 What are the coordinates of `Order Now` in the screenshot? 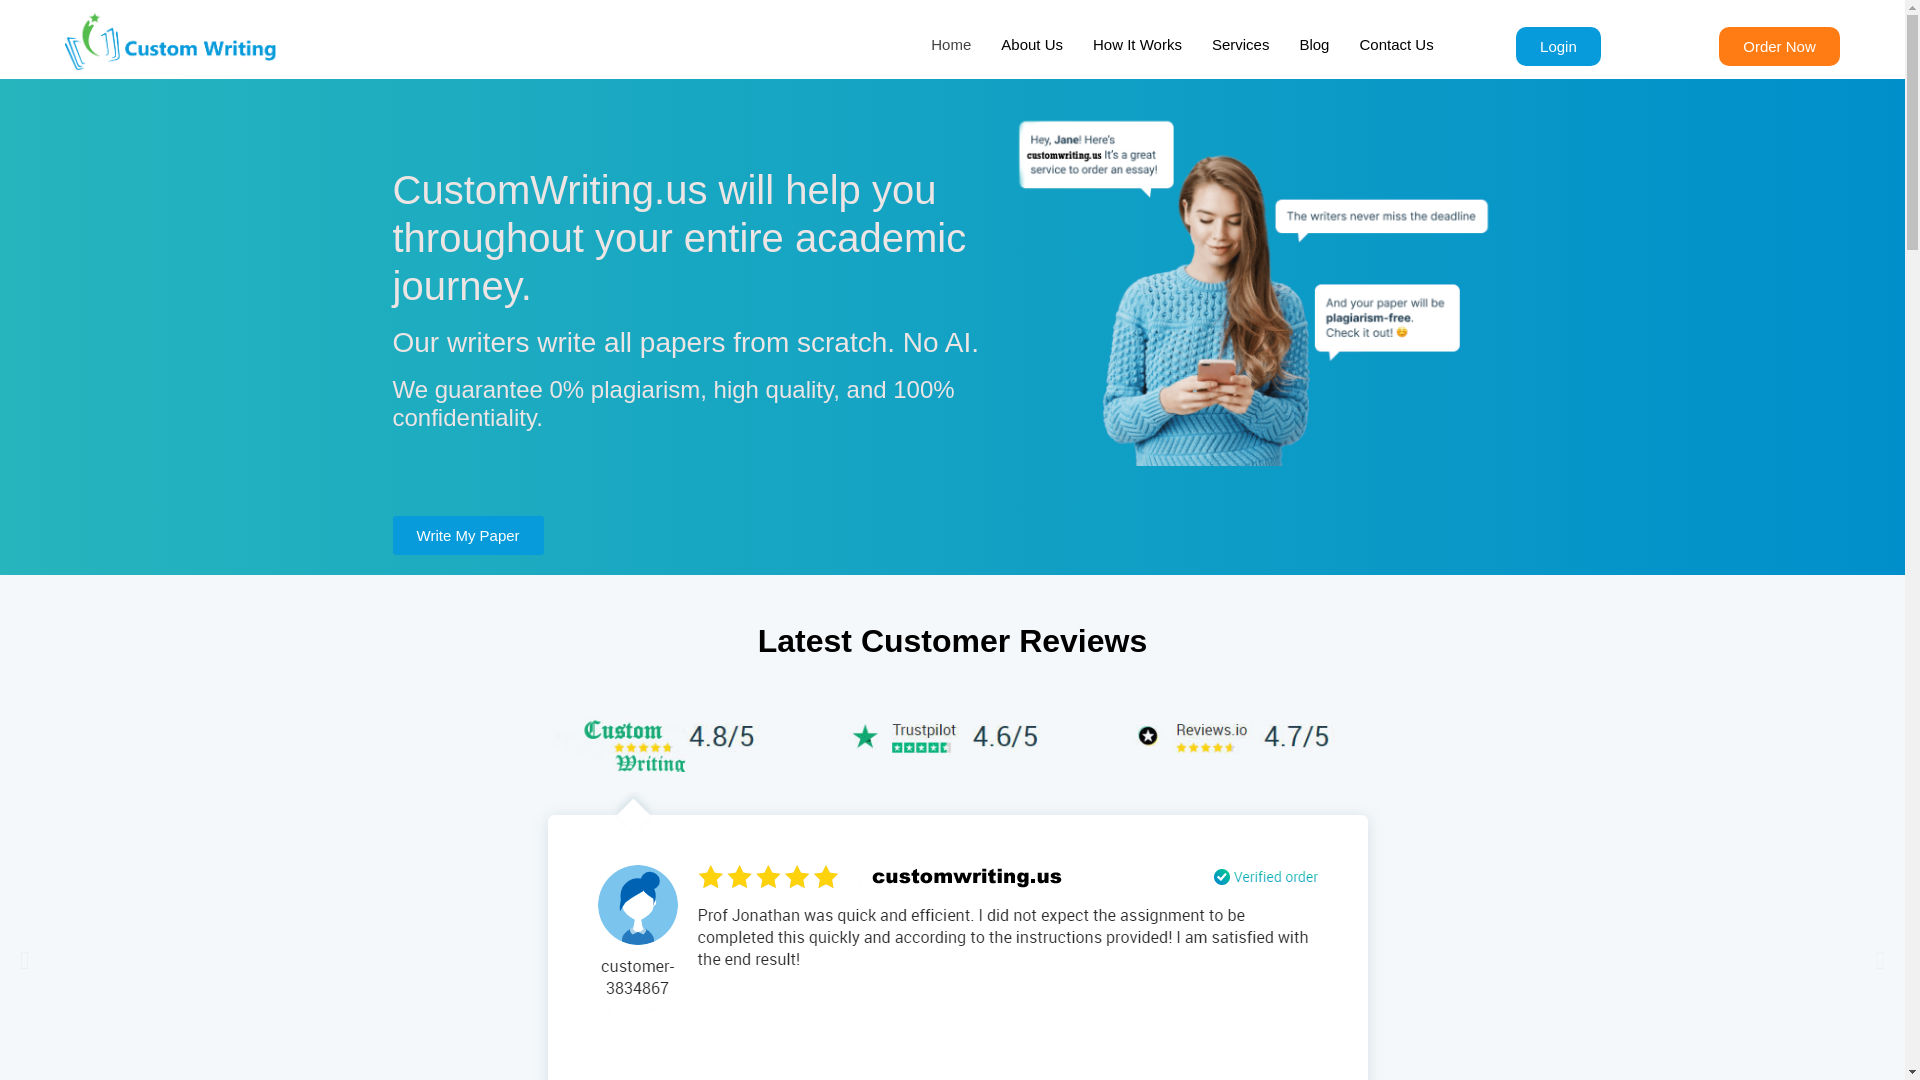 It's located at (1778, 46).